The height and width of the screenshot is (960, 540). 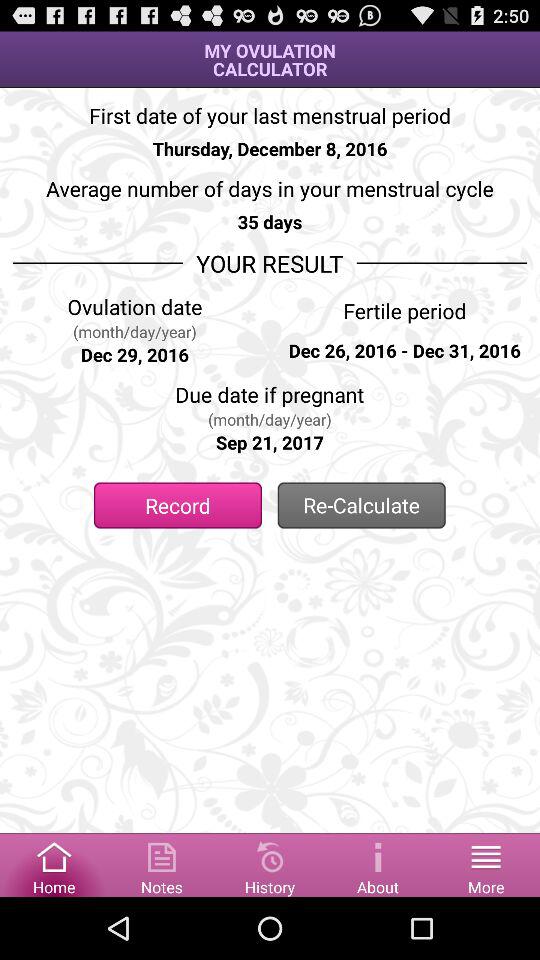 What do you see at coordinates (54, 864) in the screenshot?
I see `home button` at bounding box center [54, 864].